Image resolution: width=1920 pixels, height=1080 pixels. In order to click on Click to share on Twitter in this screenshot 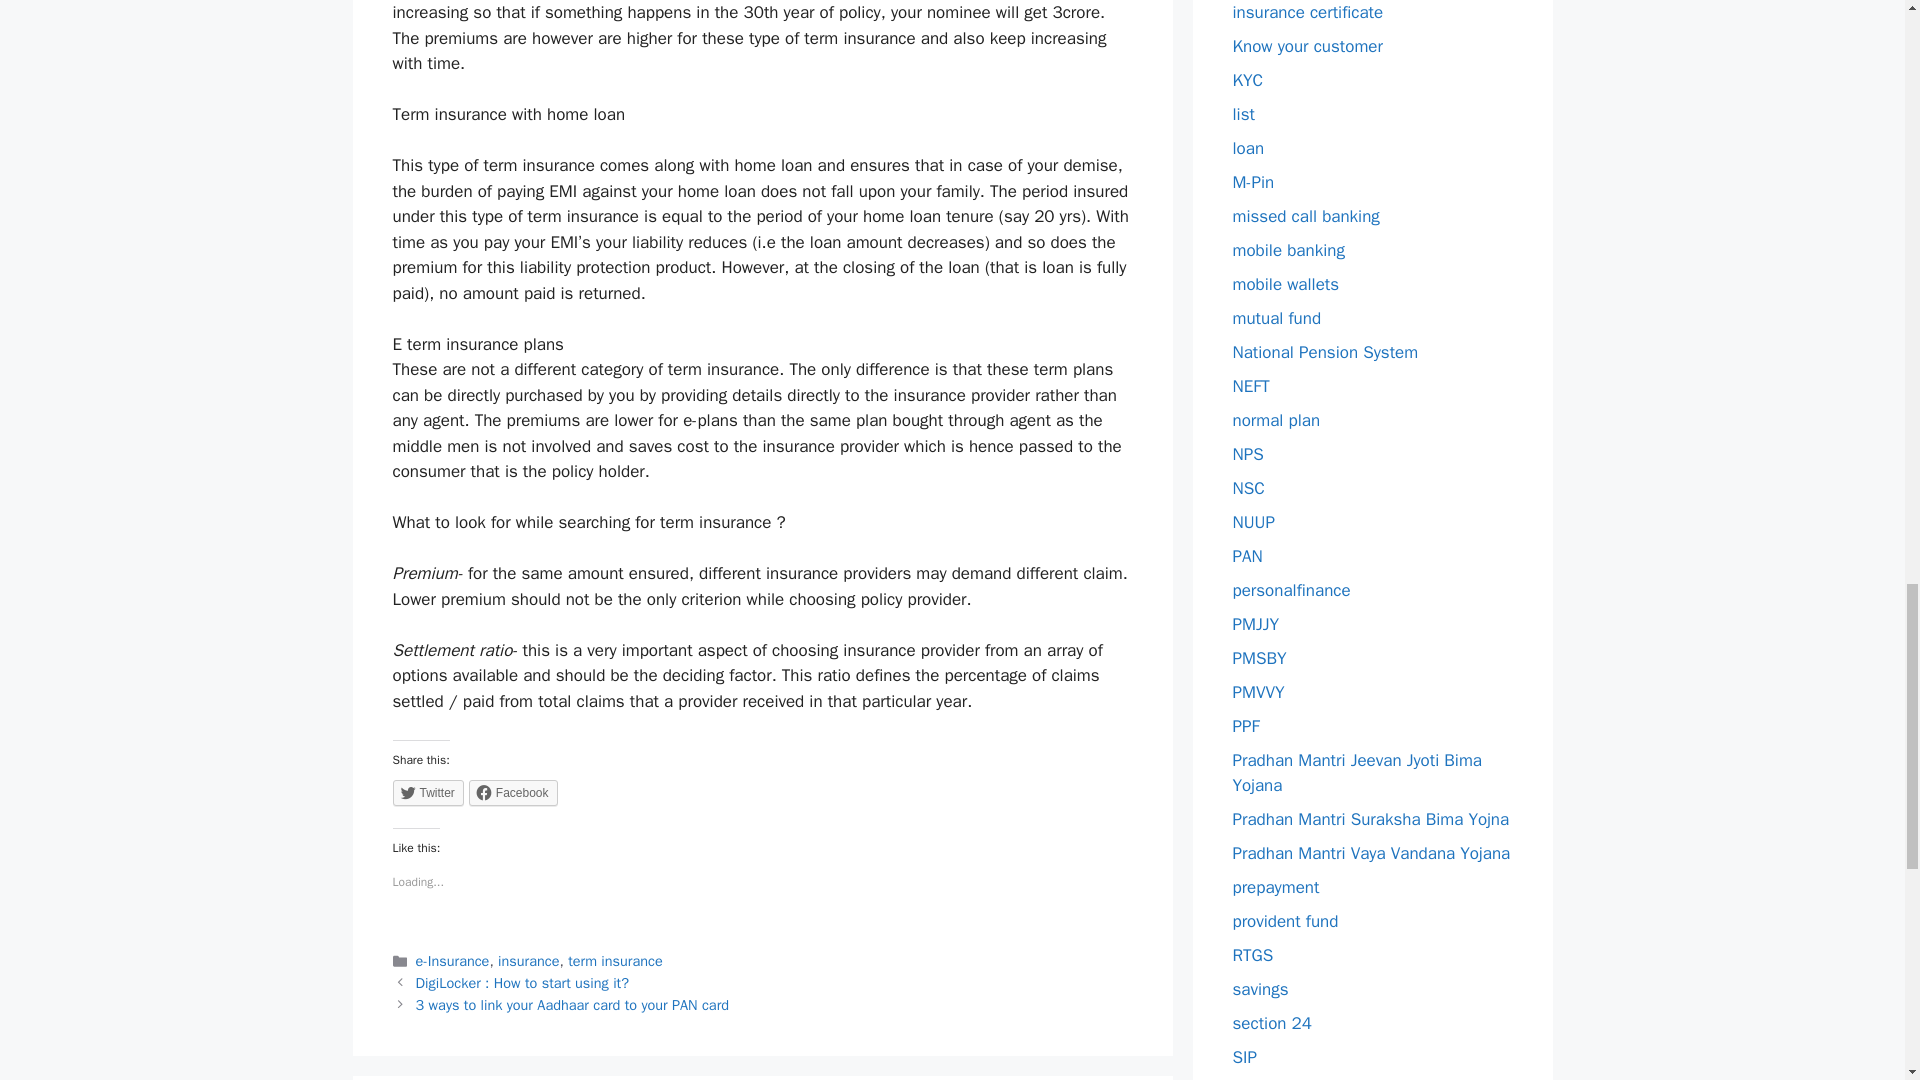, I will do `click(426, 792)`.